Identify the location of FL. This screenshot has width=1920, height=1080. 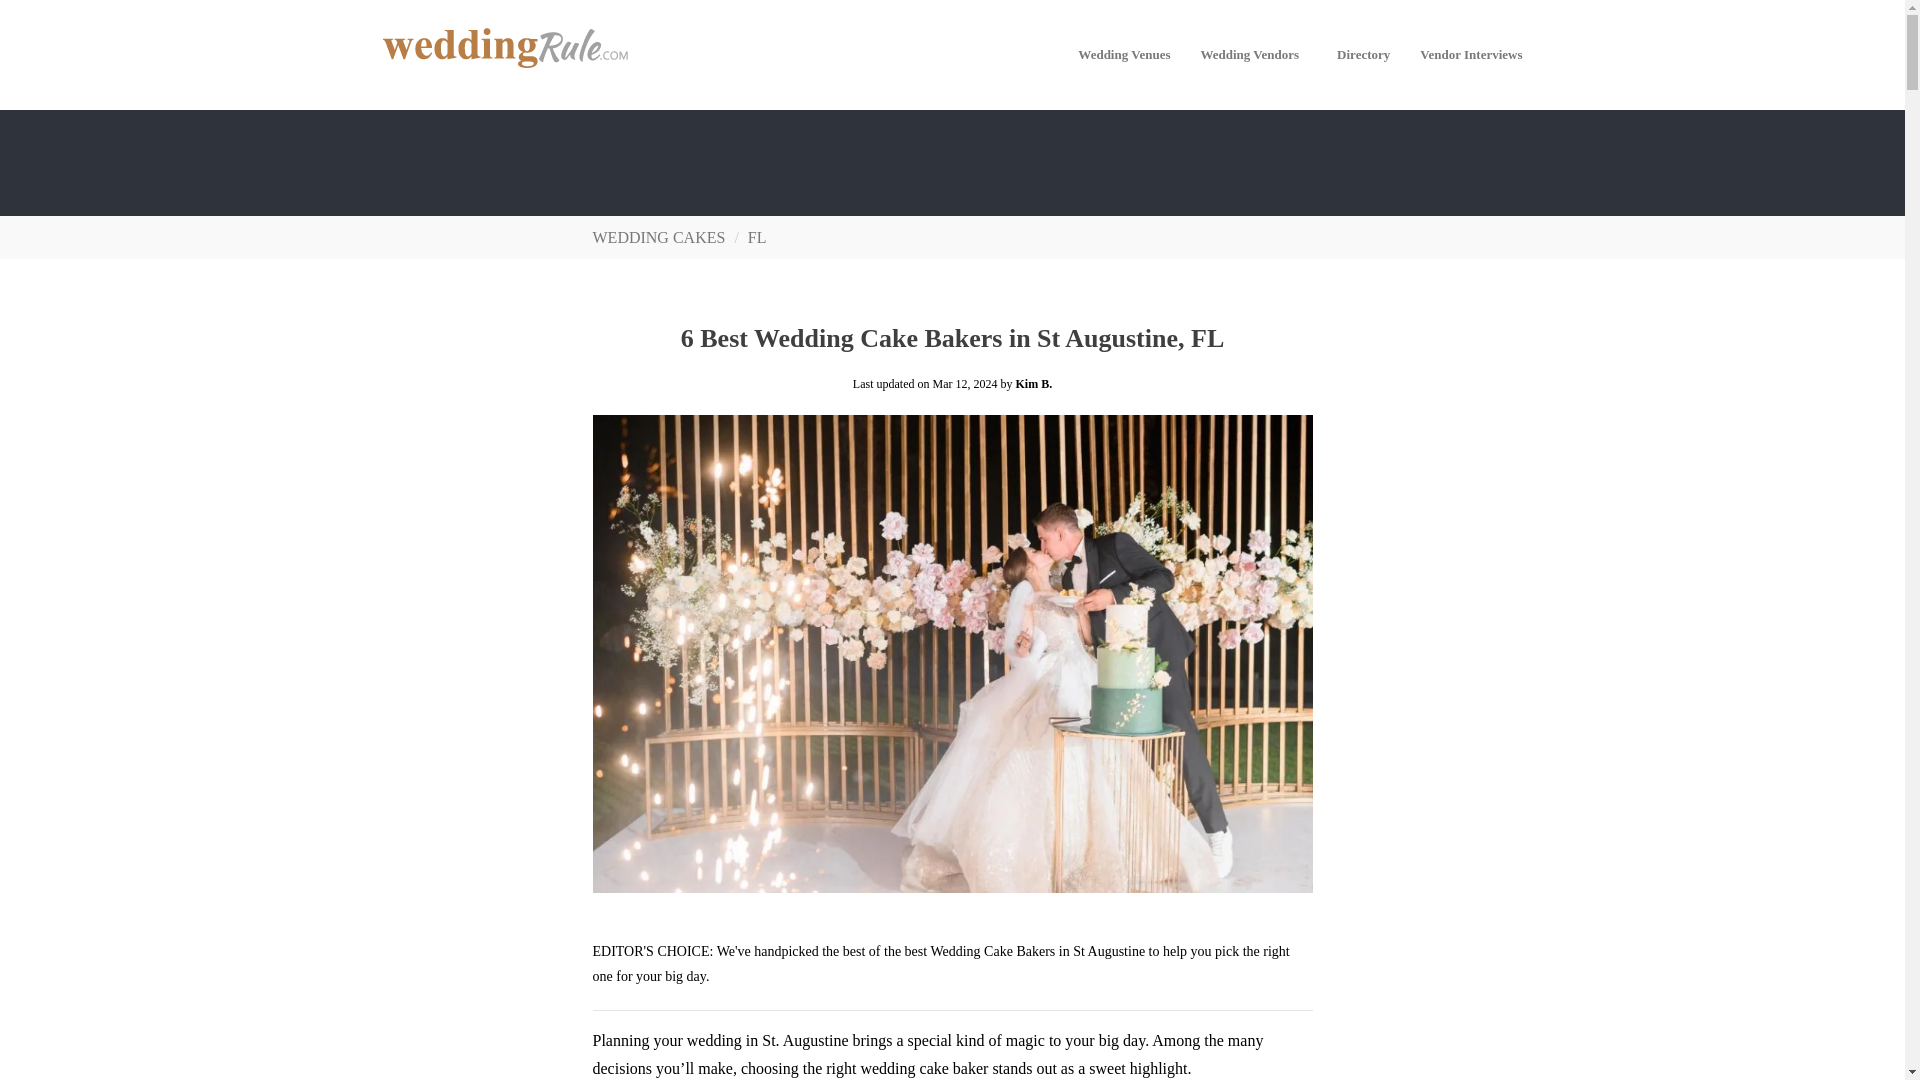
(757, 237).